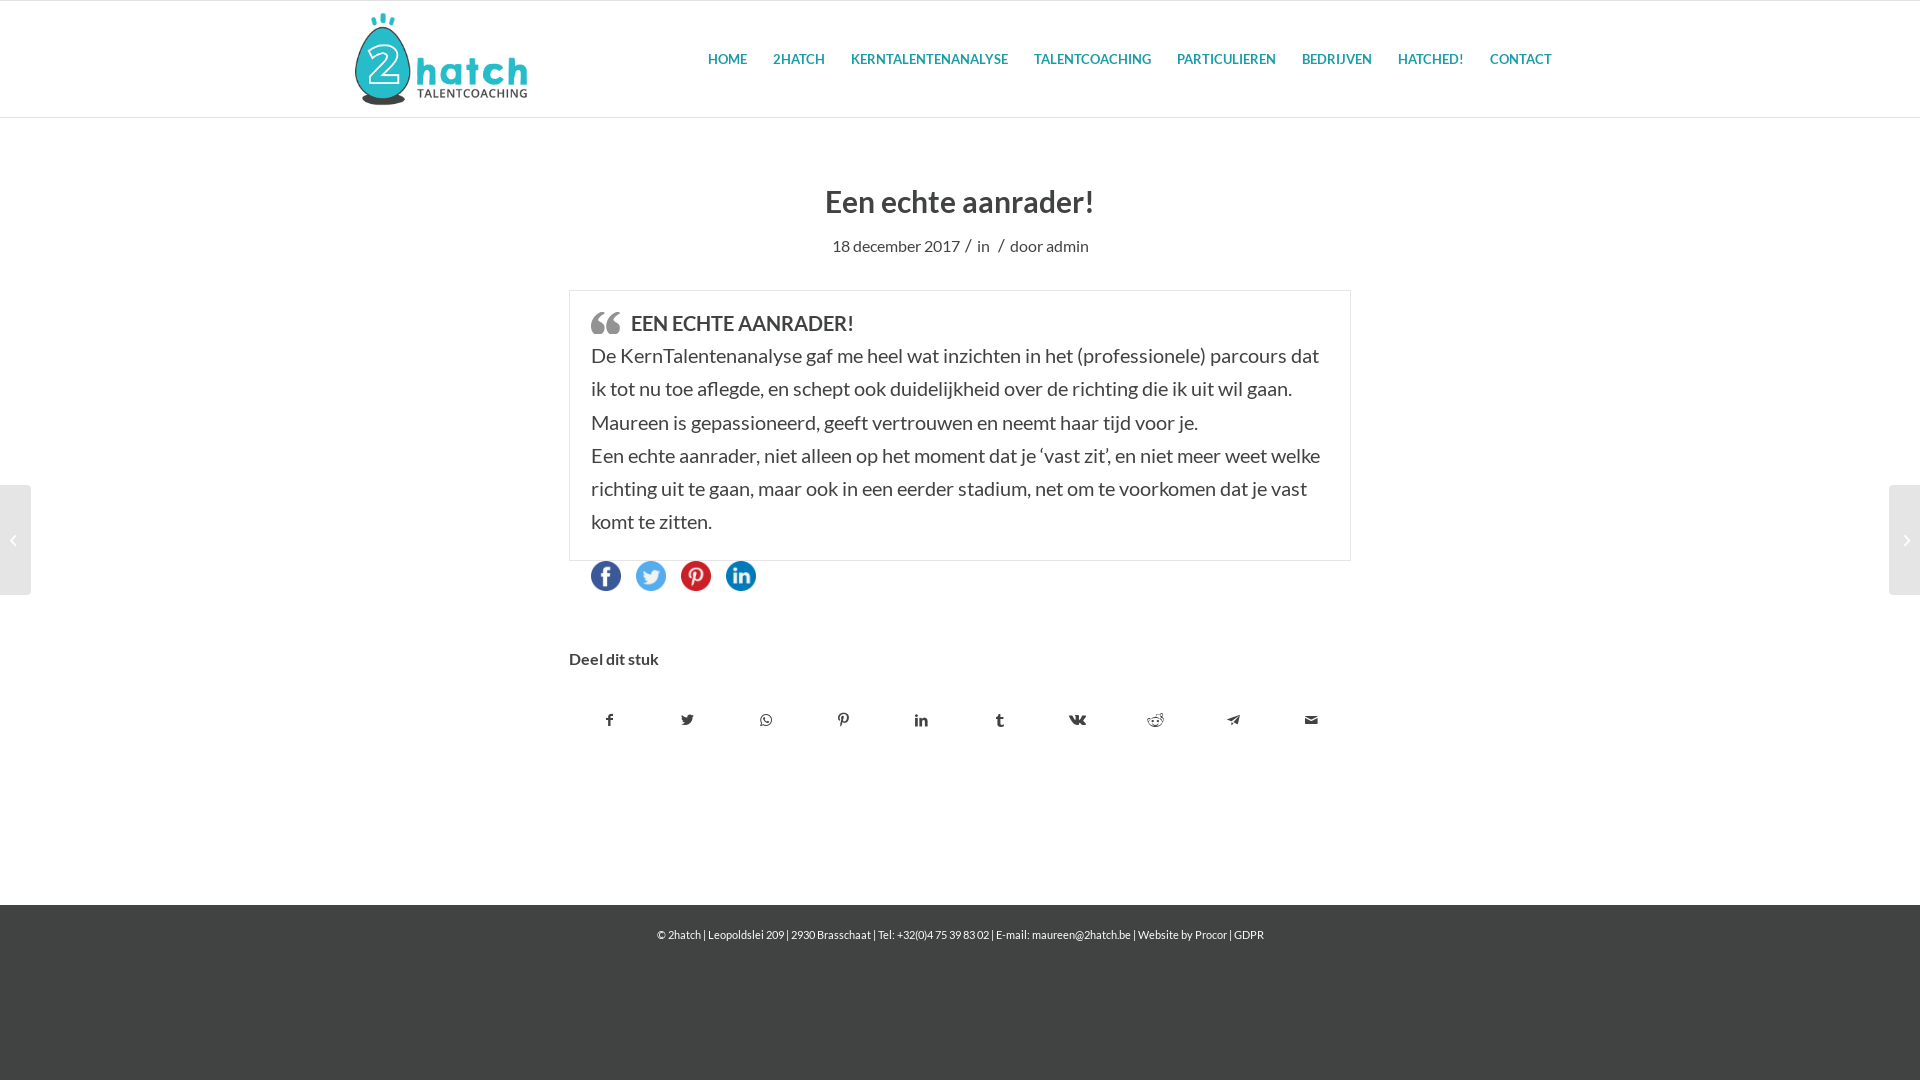  I want to click on admin, so click(1068, 246).